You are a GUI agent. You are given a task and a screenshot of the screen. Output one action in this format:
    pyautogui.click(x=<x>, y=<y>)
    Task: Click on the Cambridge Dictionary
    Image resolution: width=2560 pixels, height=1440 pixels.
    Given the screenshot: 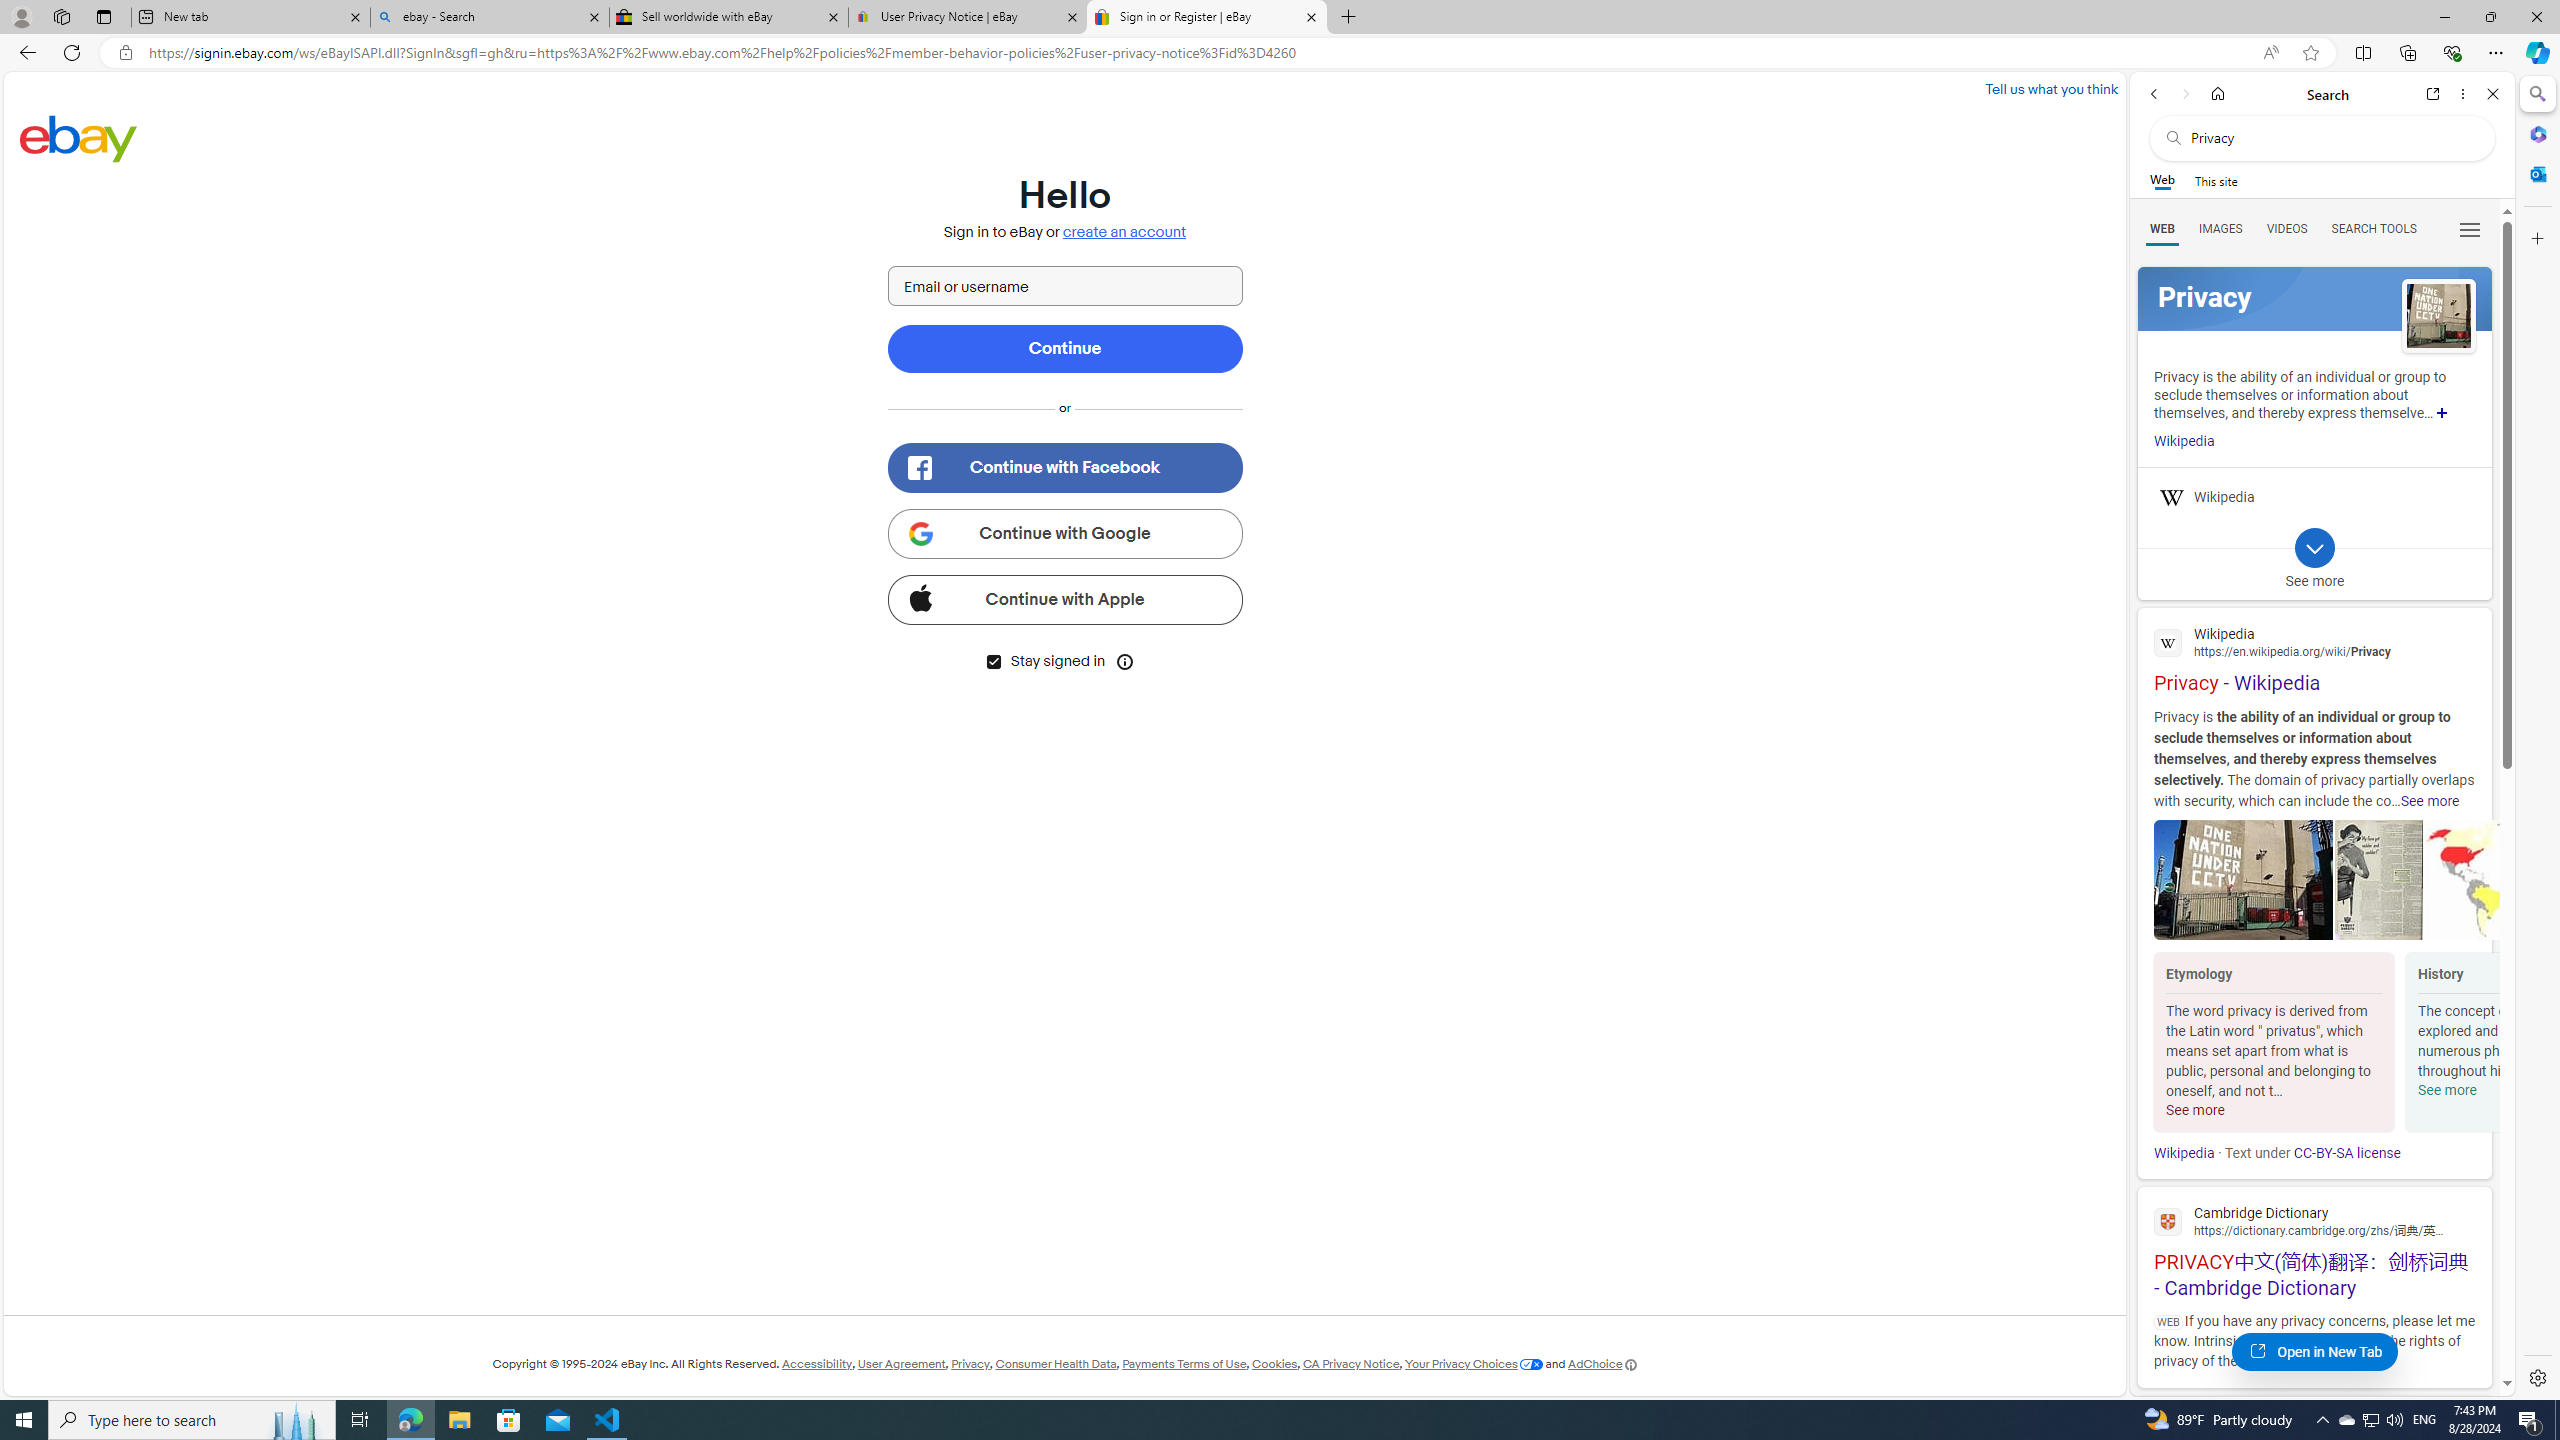 What is the action you would take?
    pyautogui.click(x=2314, y=1220)
    